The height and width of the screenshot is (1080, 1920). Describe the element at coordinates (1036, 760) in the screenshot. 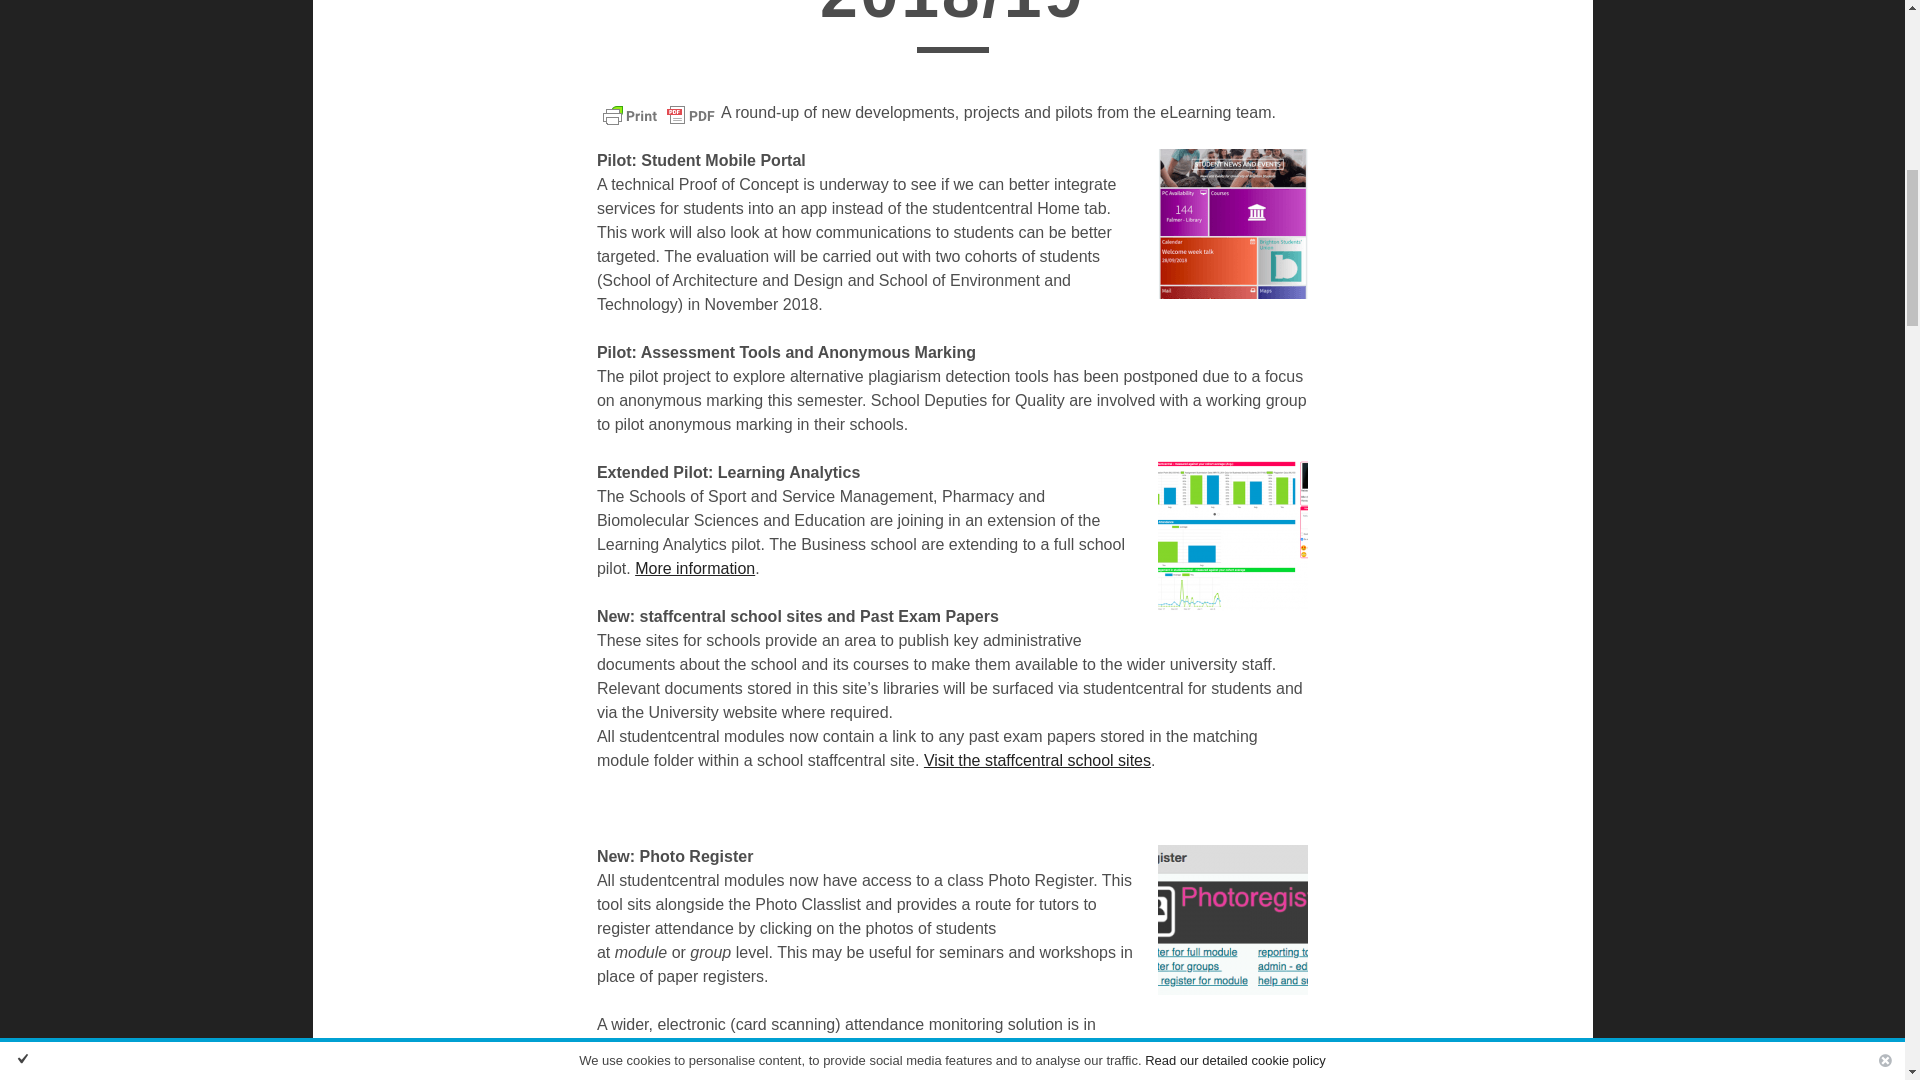

I see `Visit the staffcentral school sites` at that location.